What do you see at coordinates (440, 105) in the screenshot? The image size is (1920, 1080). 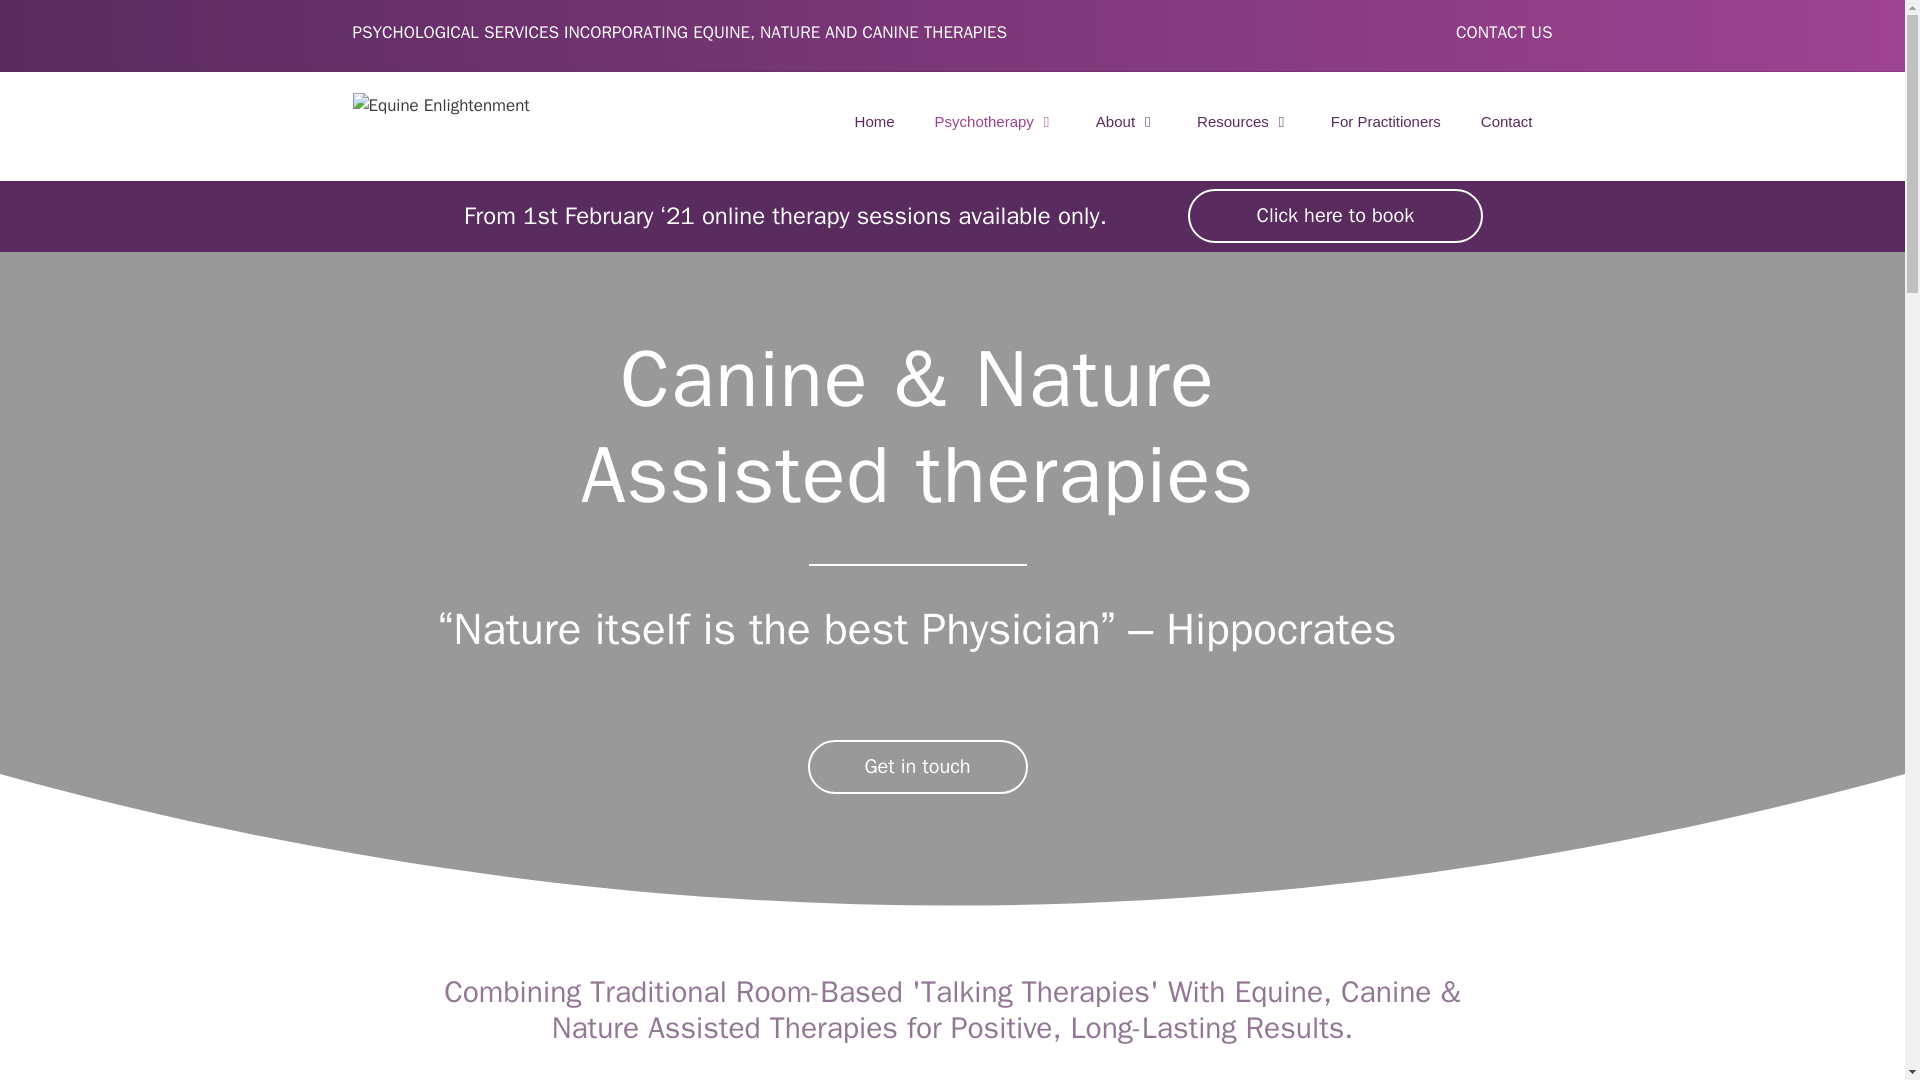 I see `Equine Enlightenment` at bounding box center [440, 105].